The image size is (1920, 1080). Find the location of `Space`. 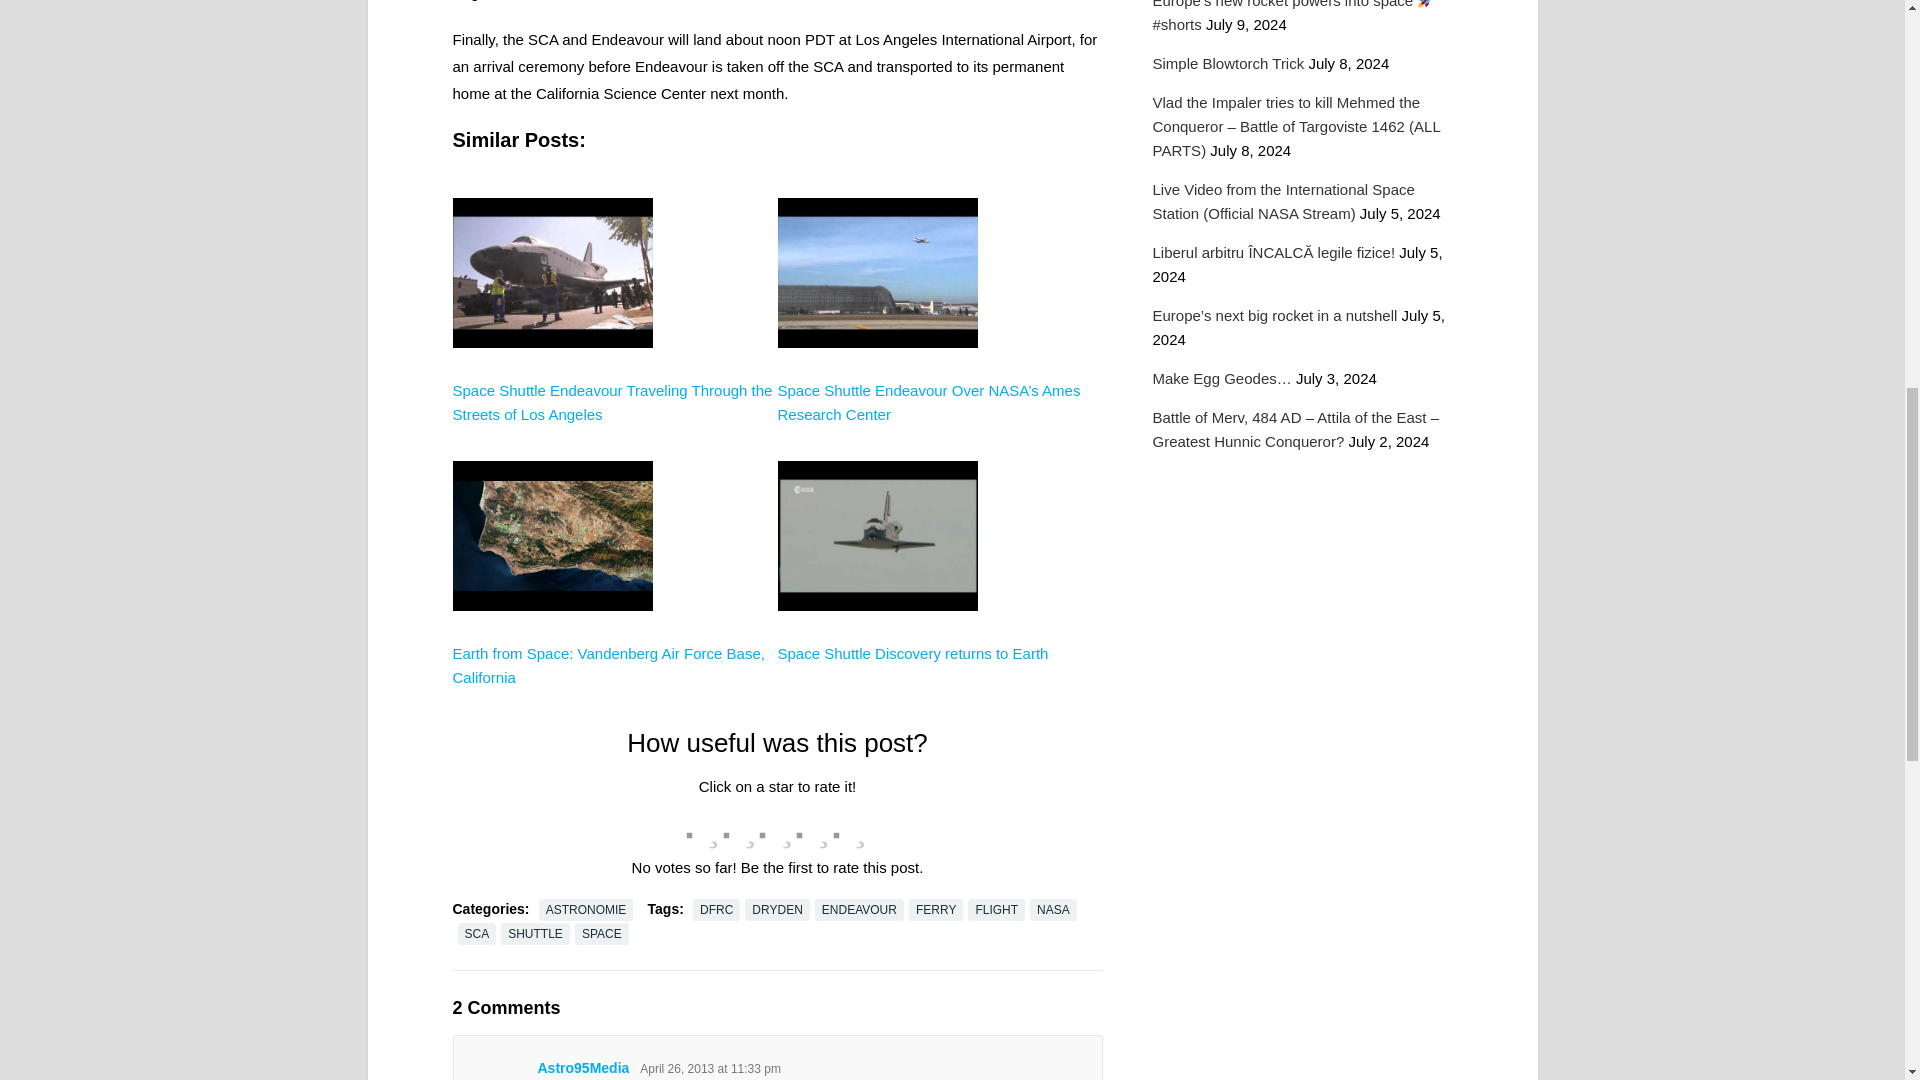

Space is located at coordinates (552, 420).